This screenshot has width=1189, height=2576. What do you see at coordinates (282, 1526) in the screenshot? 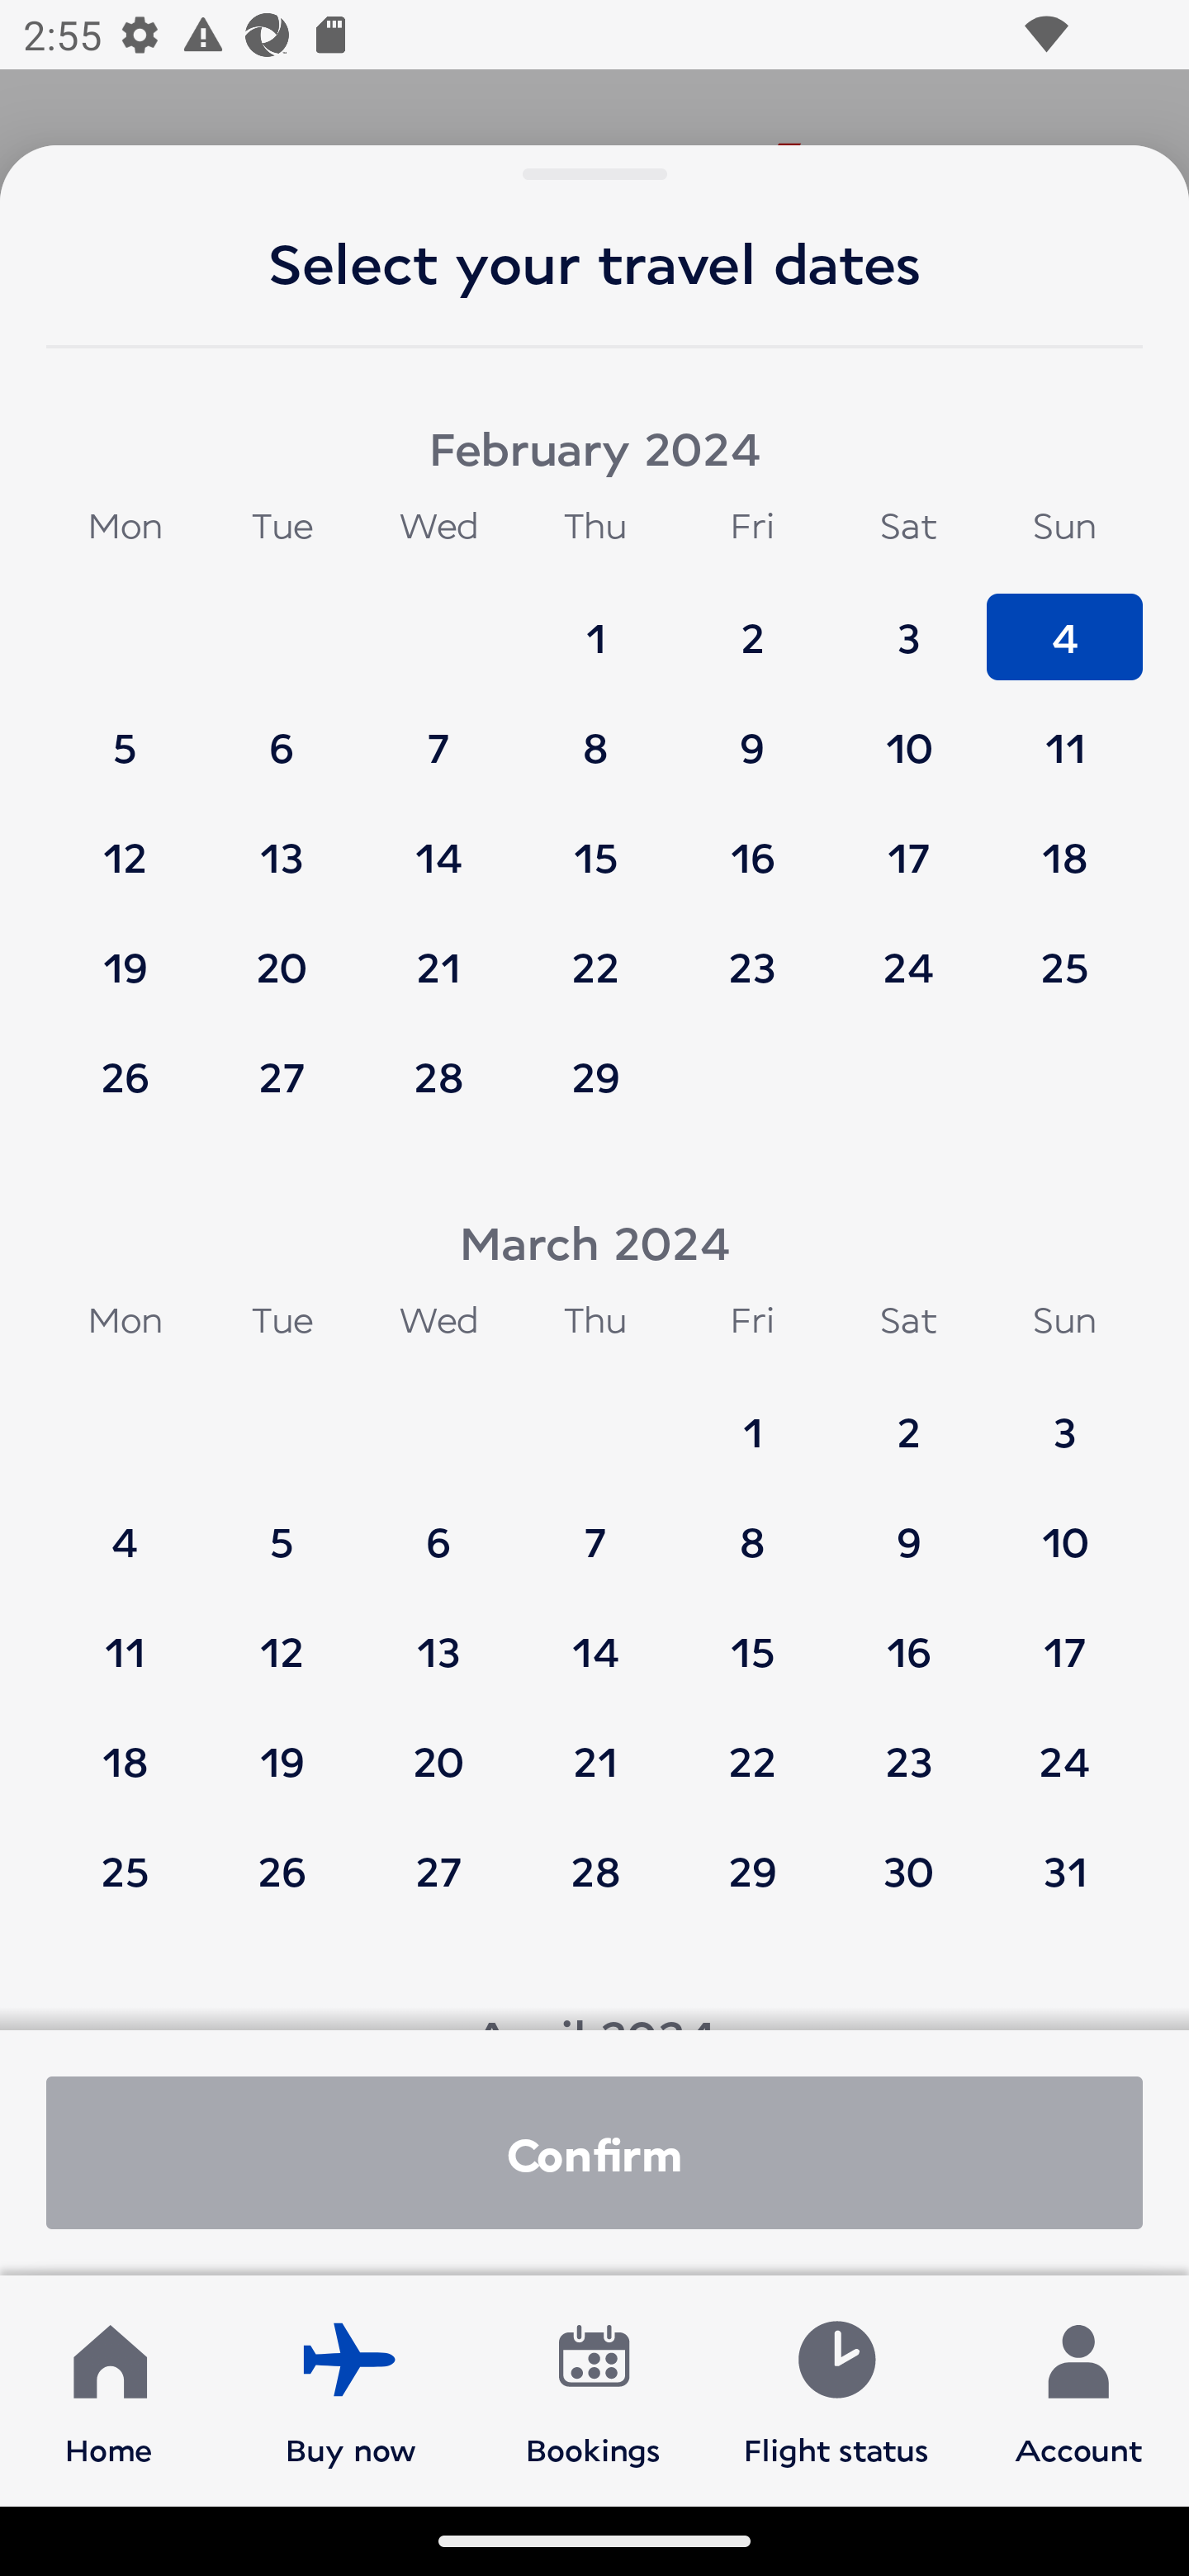
I see `5` at bounding box center [282, 1526].